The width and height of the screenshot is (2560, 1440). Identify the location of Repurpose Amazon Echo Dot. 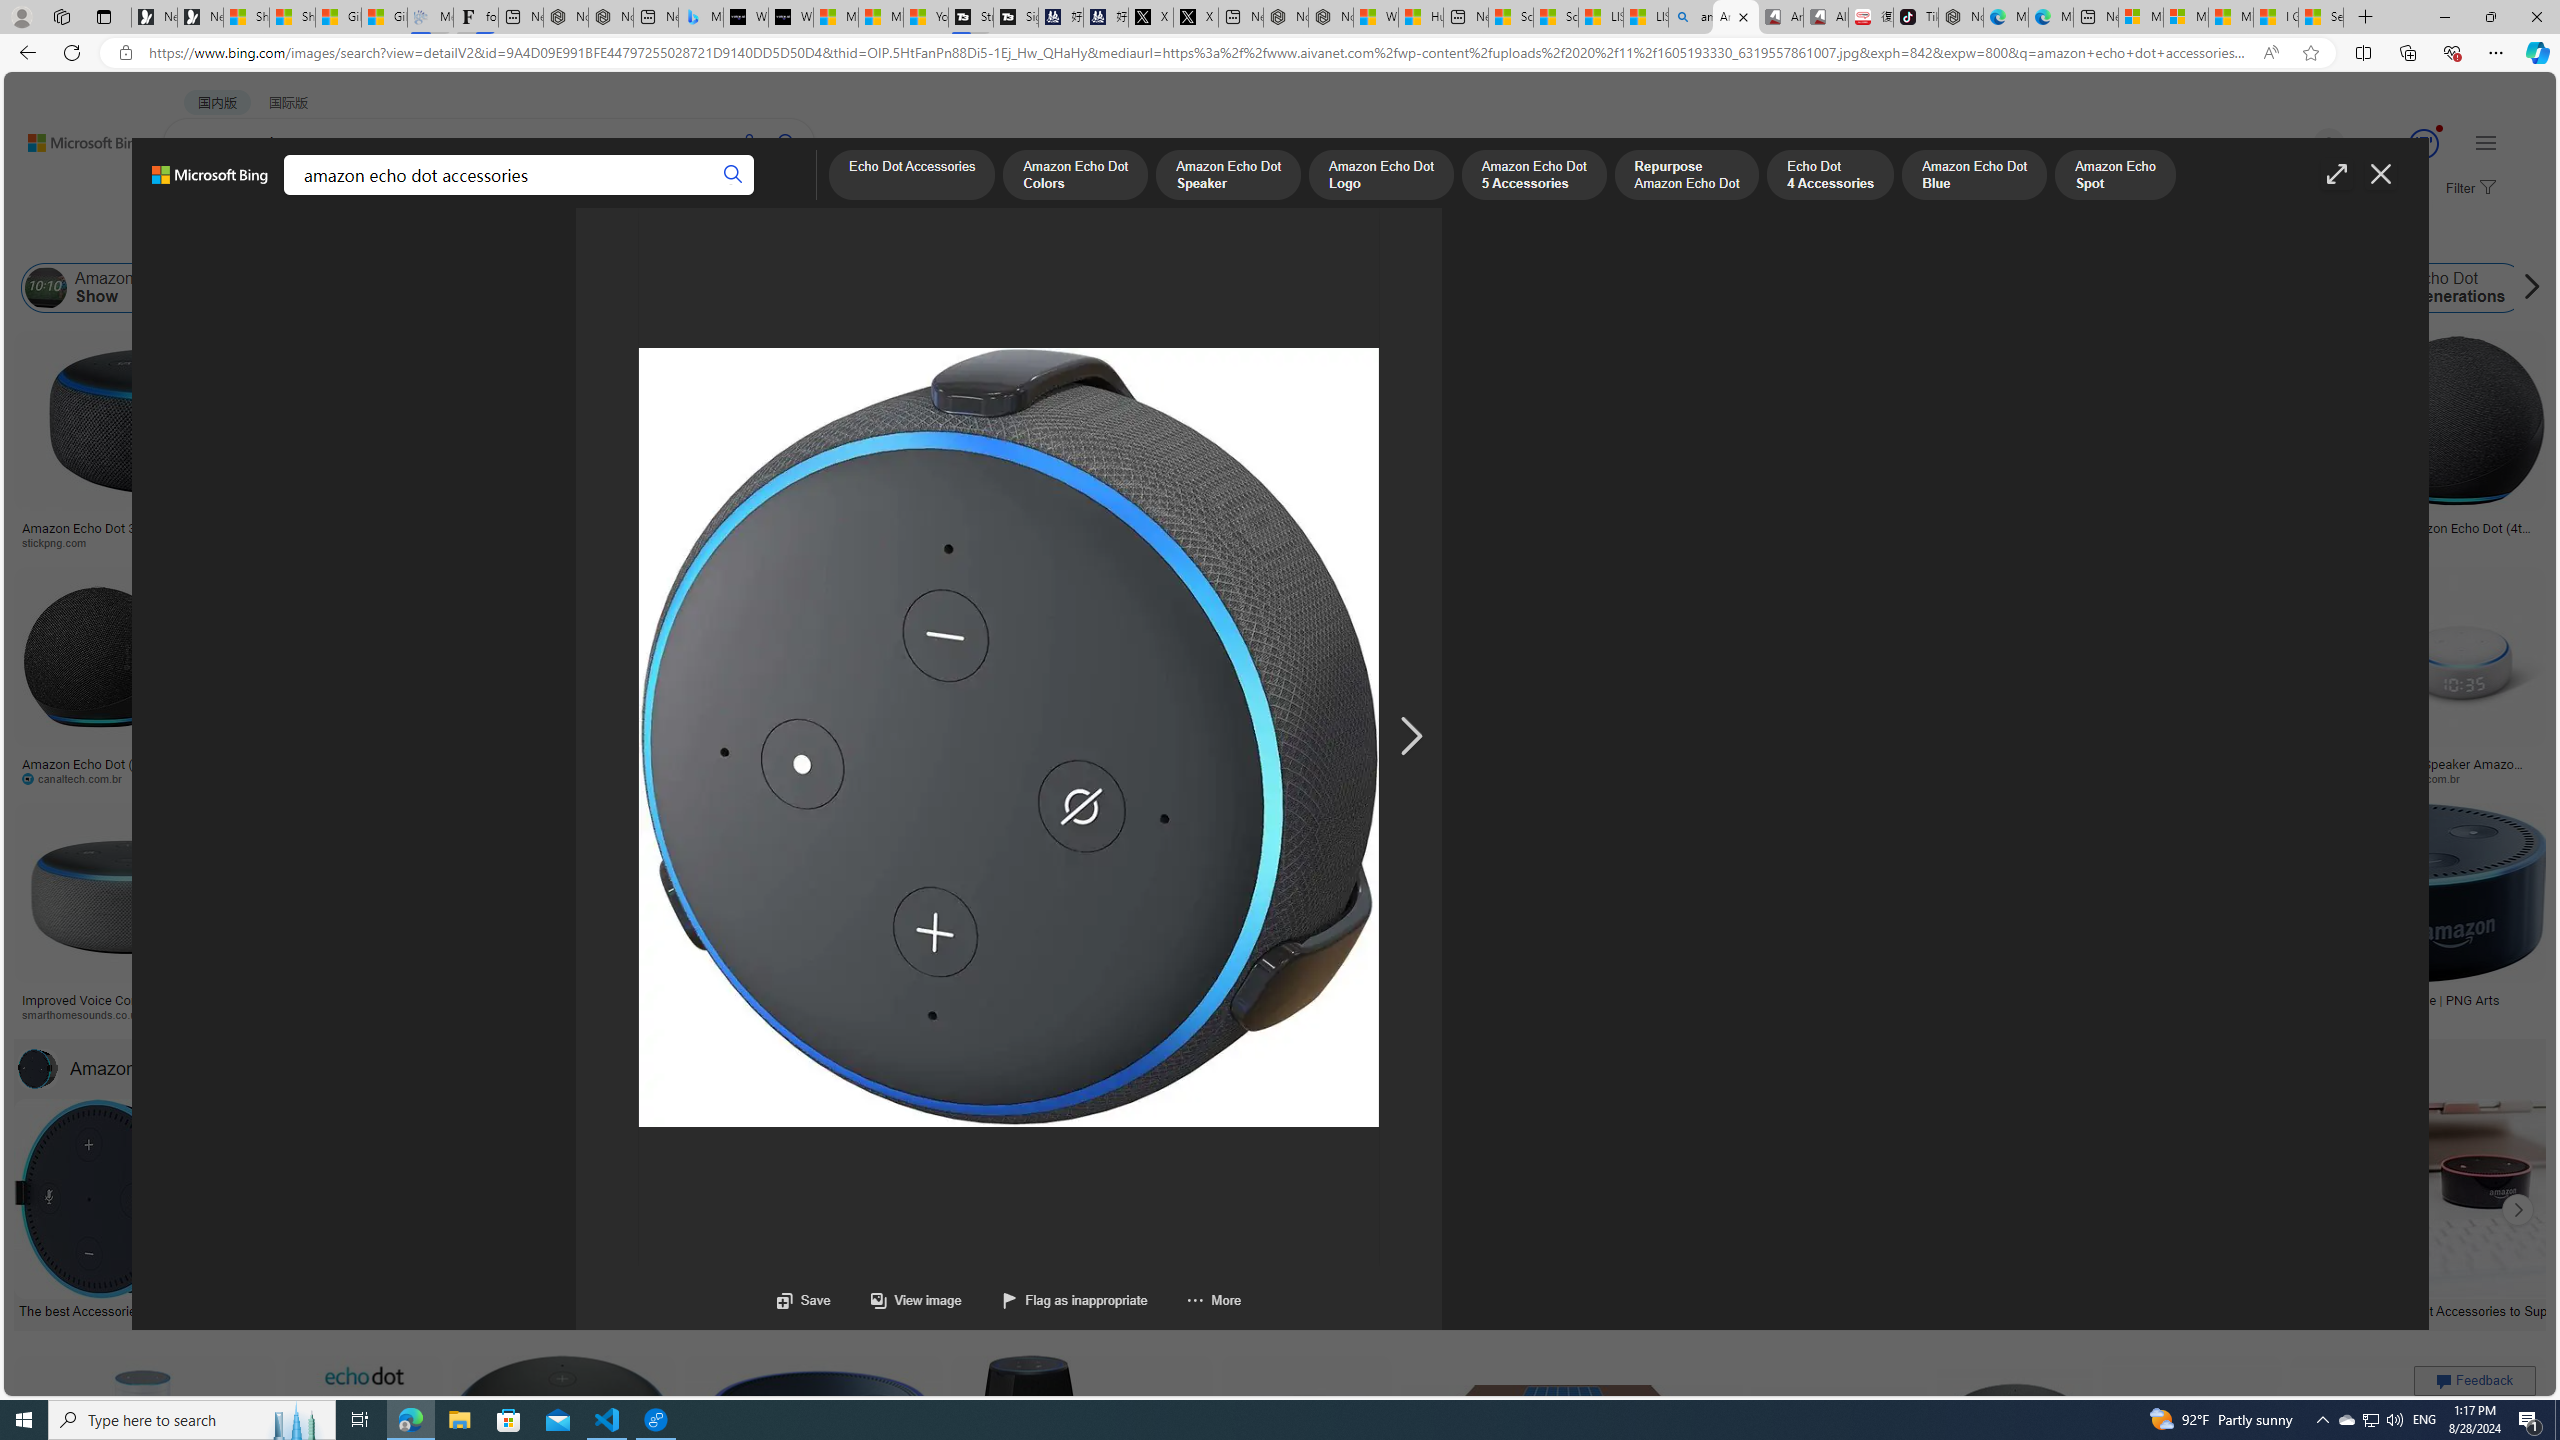
(1685, 176).